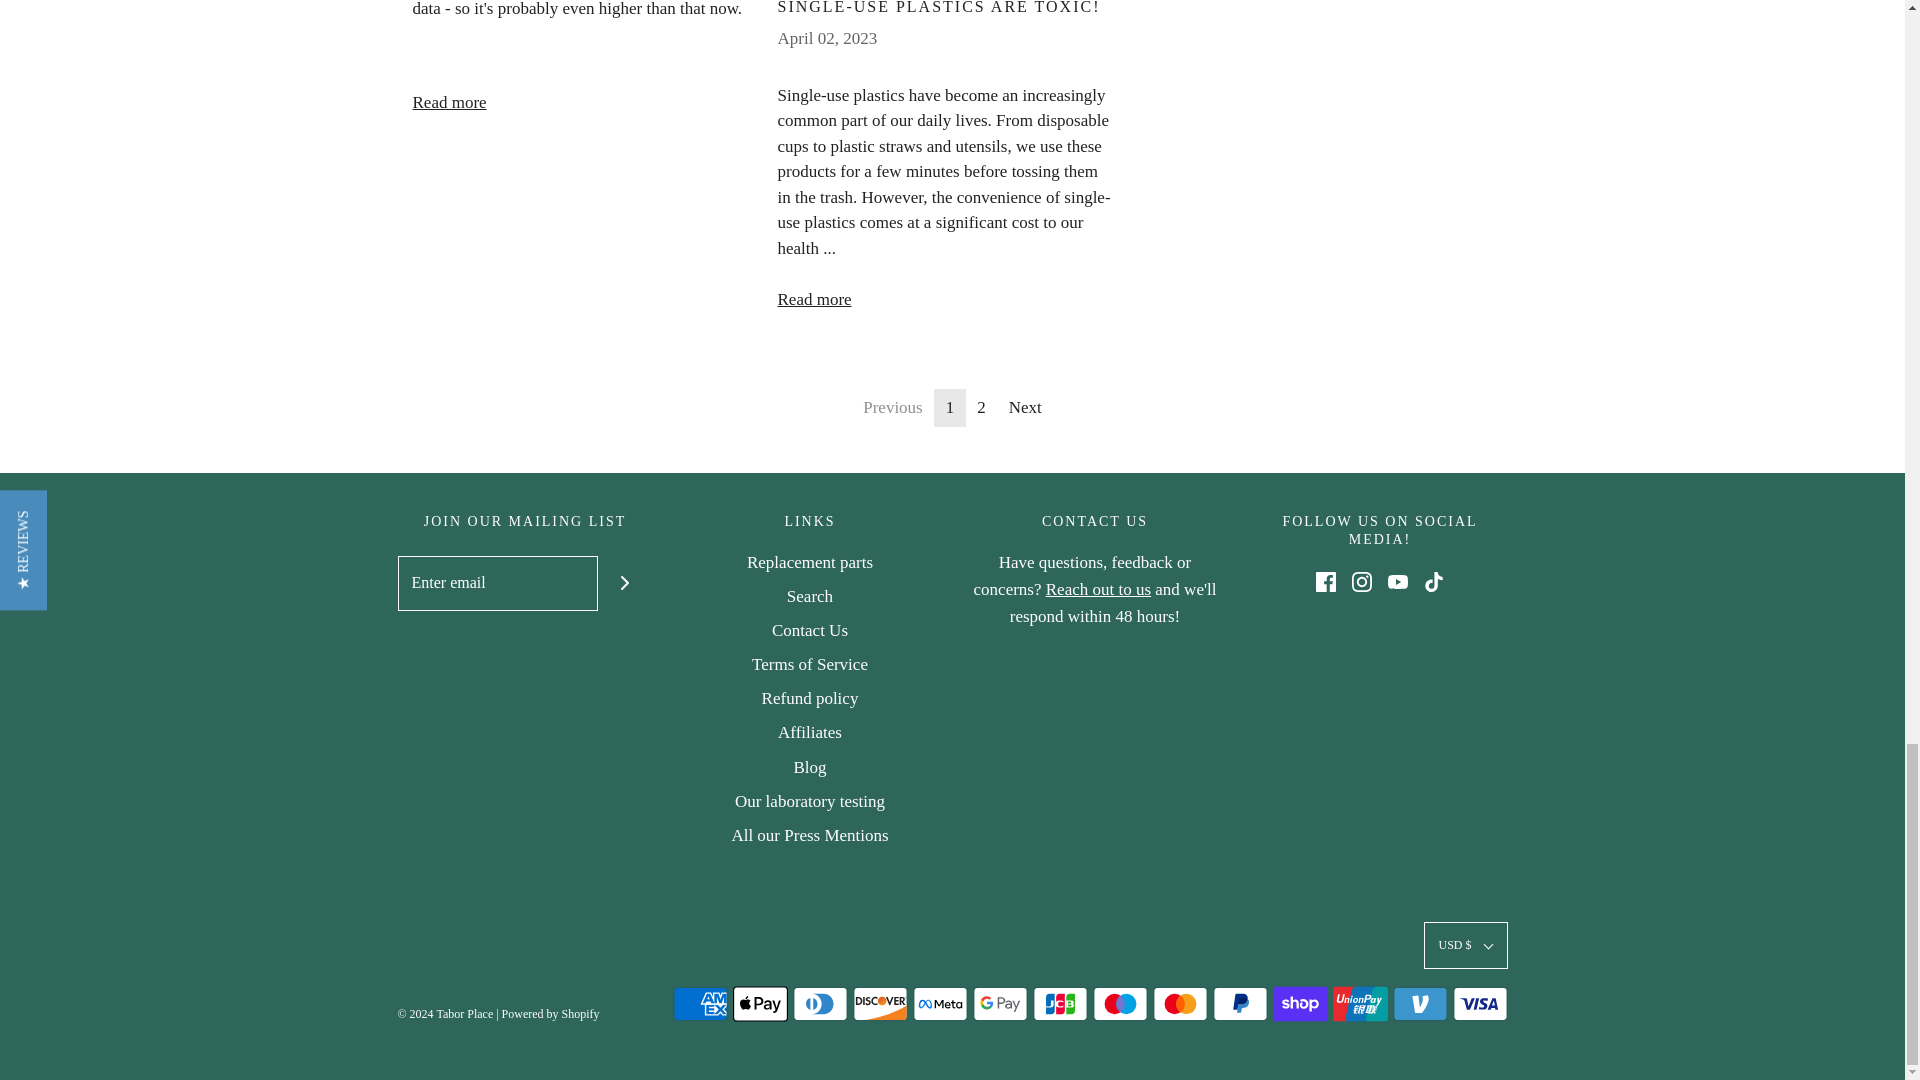  Describe the element at coordinates (818, 1003) in the screenshot. I see `Diners Club` at that location.